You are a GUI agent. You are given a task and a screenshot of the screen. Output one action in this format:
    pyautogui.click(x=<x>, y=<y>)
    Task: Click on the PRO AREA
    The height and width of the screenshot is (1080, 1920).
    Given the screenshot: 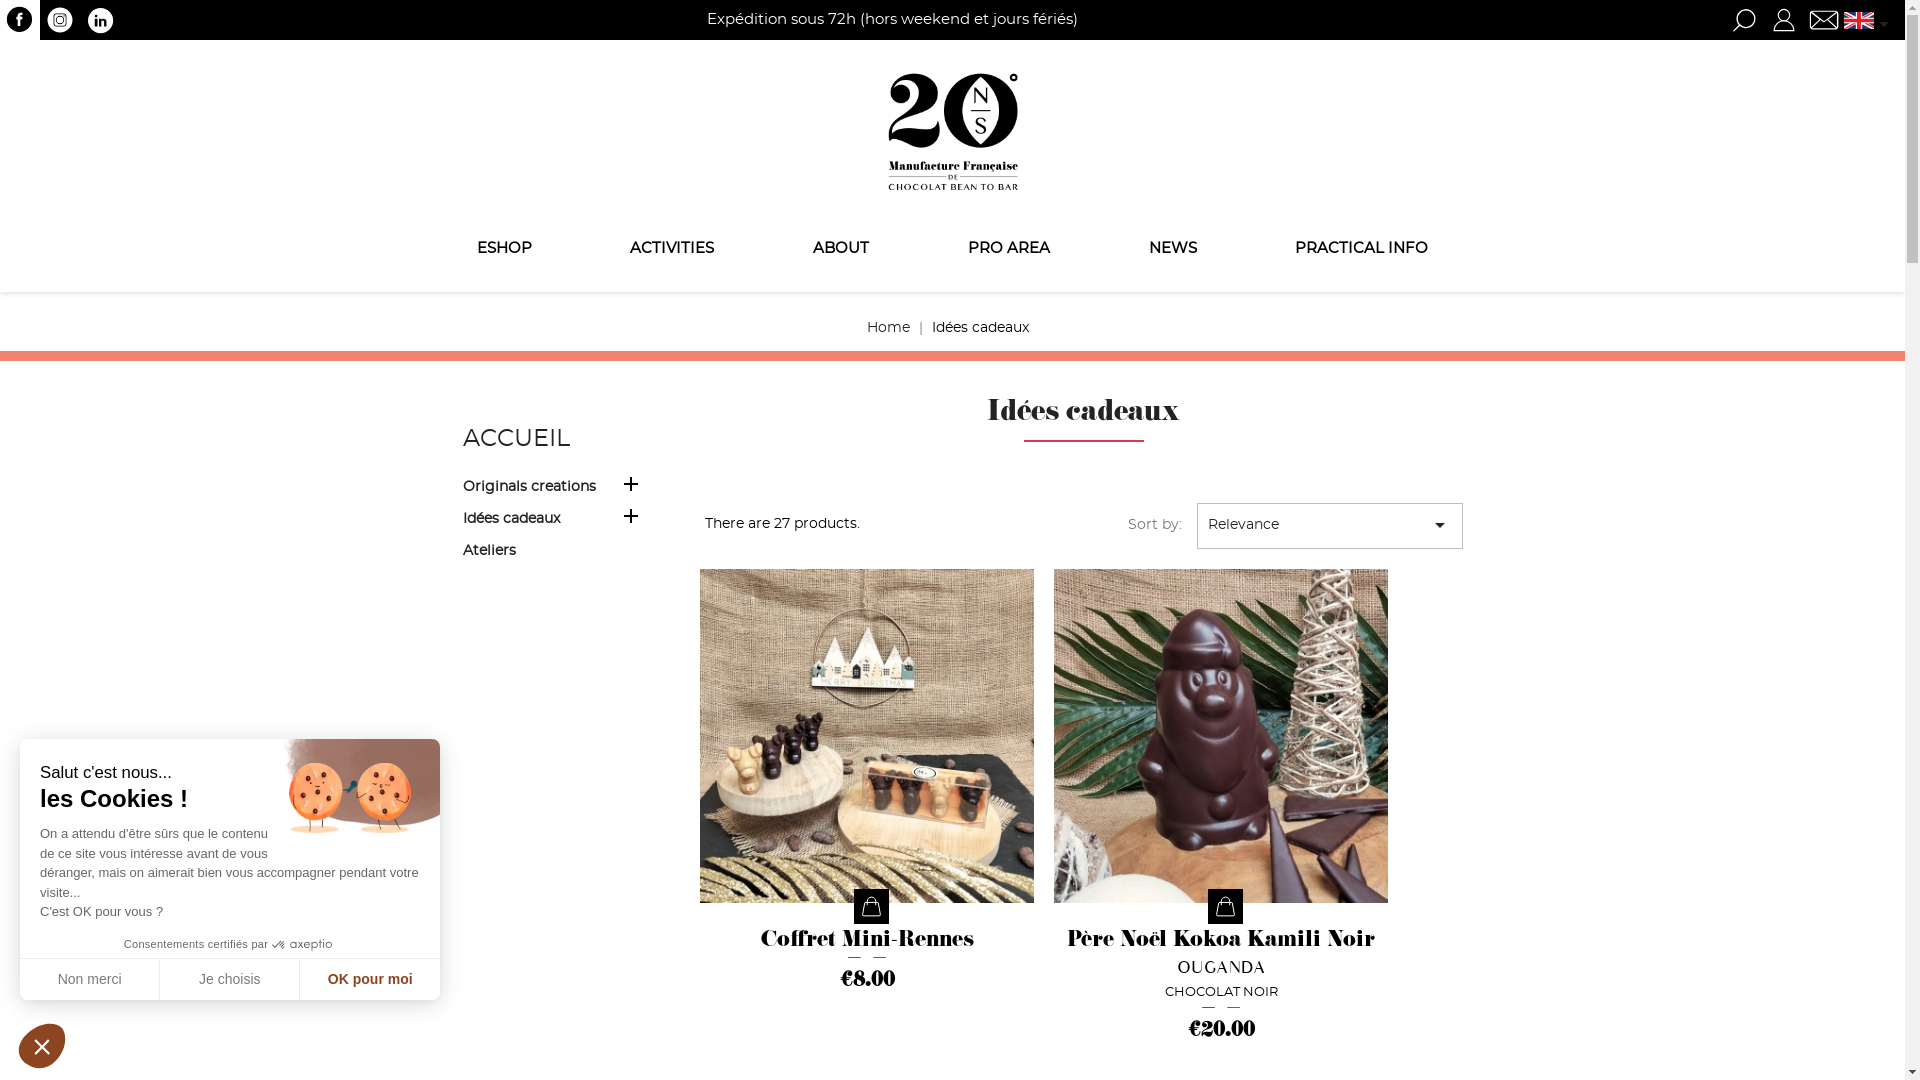 What is the action you would take?
    pyautogui.click(x=1008, y=250)
    